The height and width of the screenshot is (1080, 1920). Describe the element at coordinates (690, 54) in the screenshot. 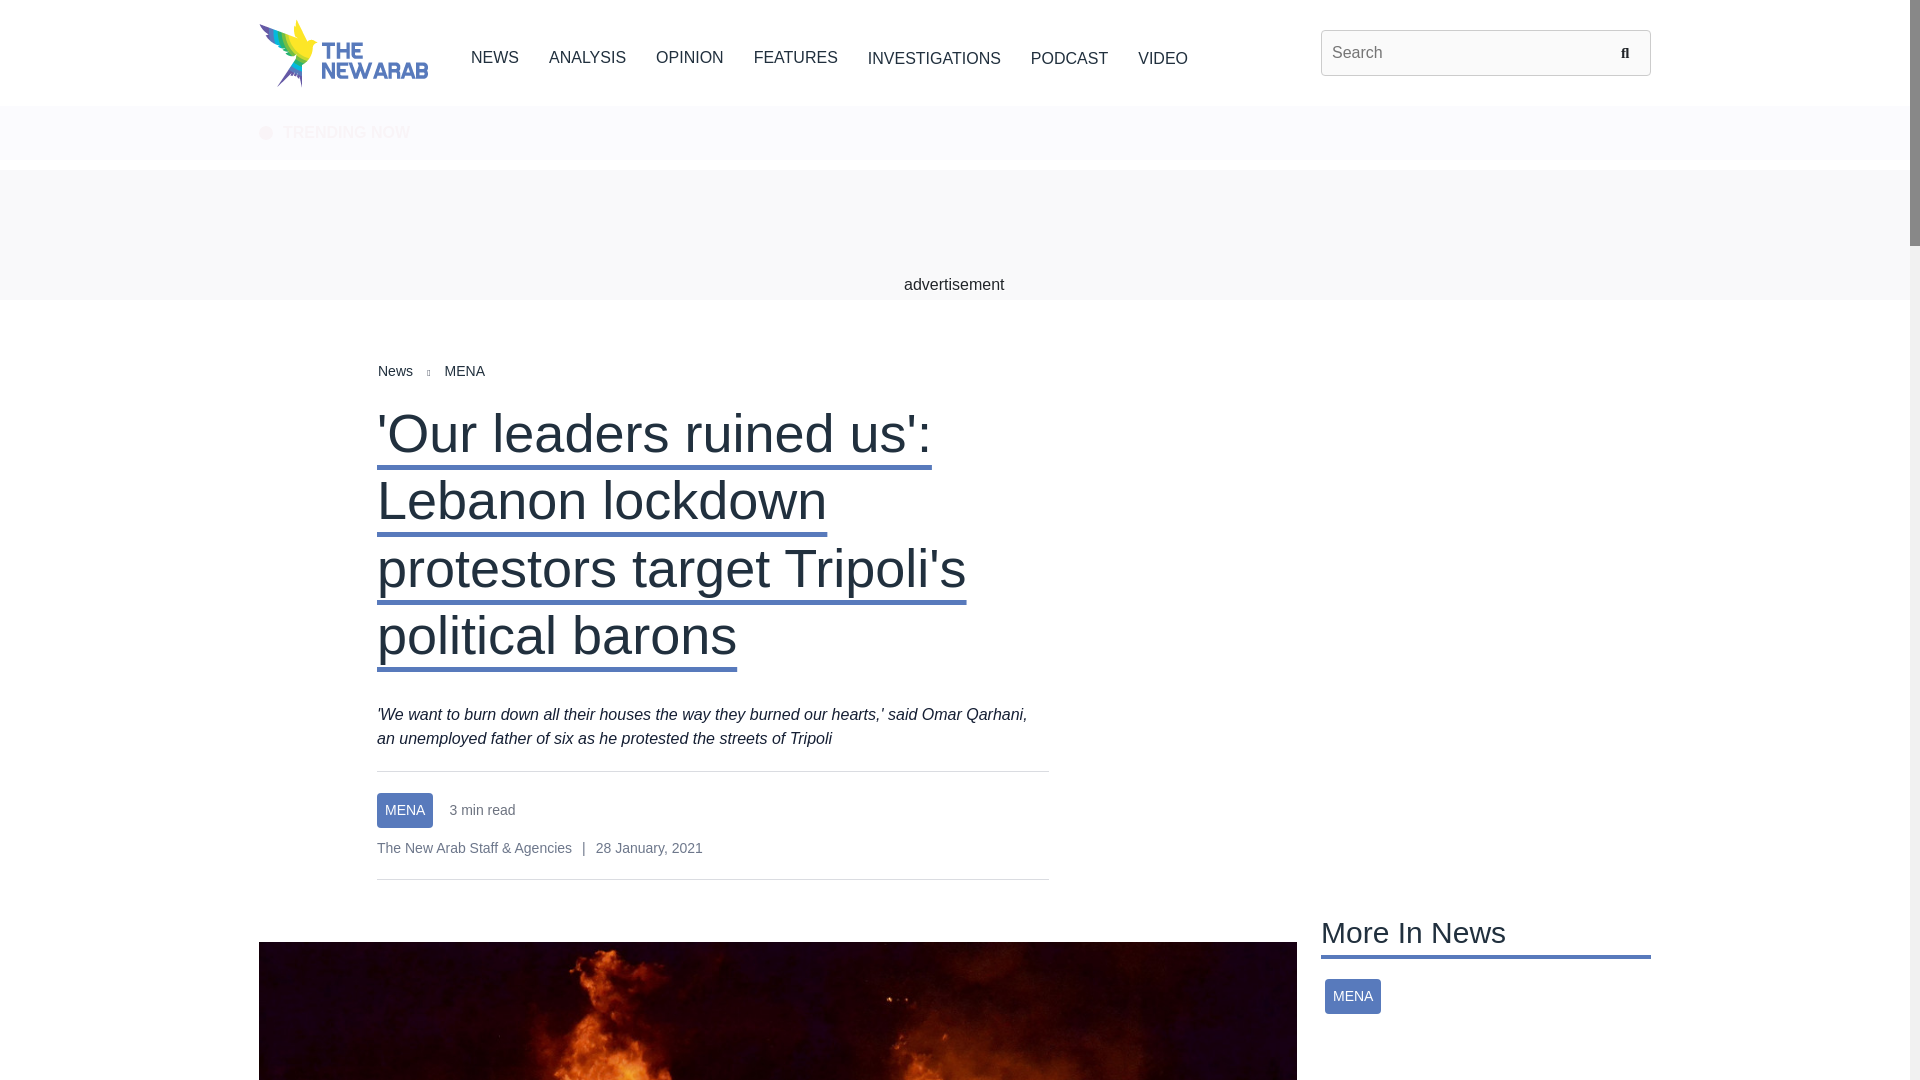

I see `OPINION` at that location.